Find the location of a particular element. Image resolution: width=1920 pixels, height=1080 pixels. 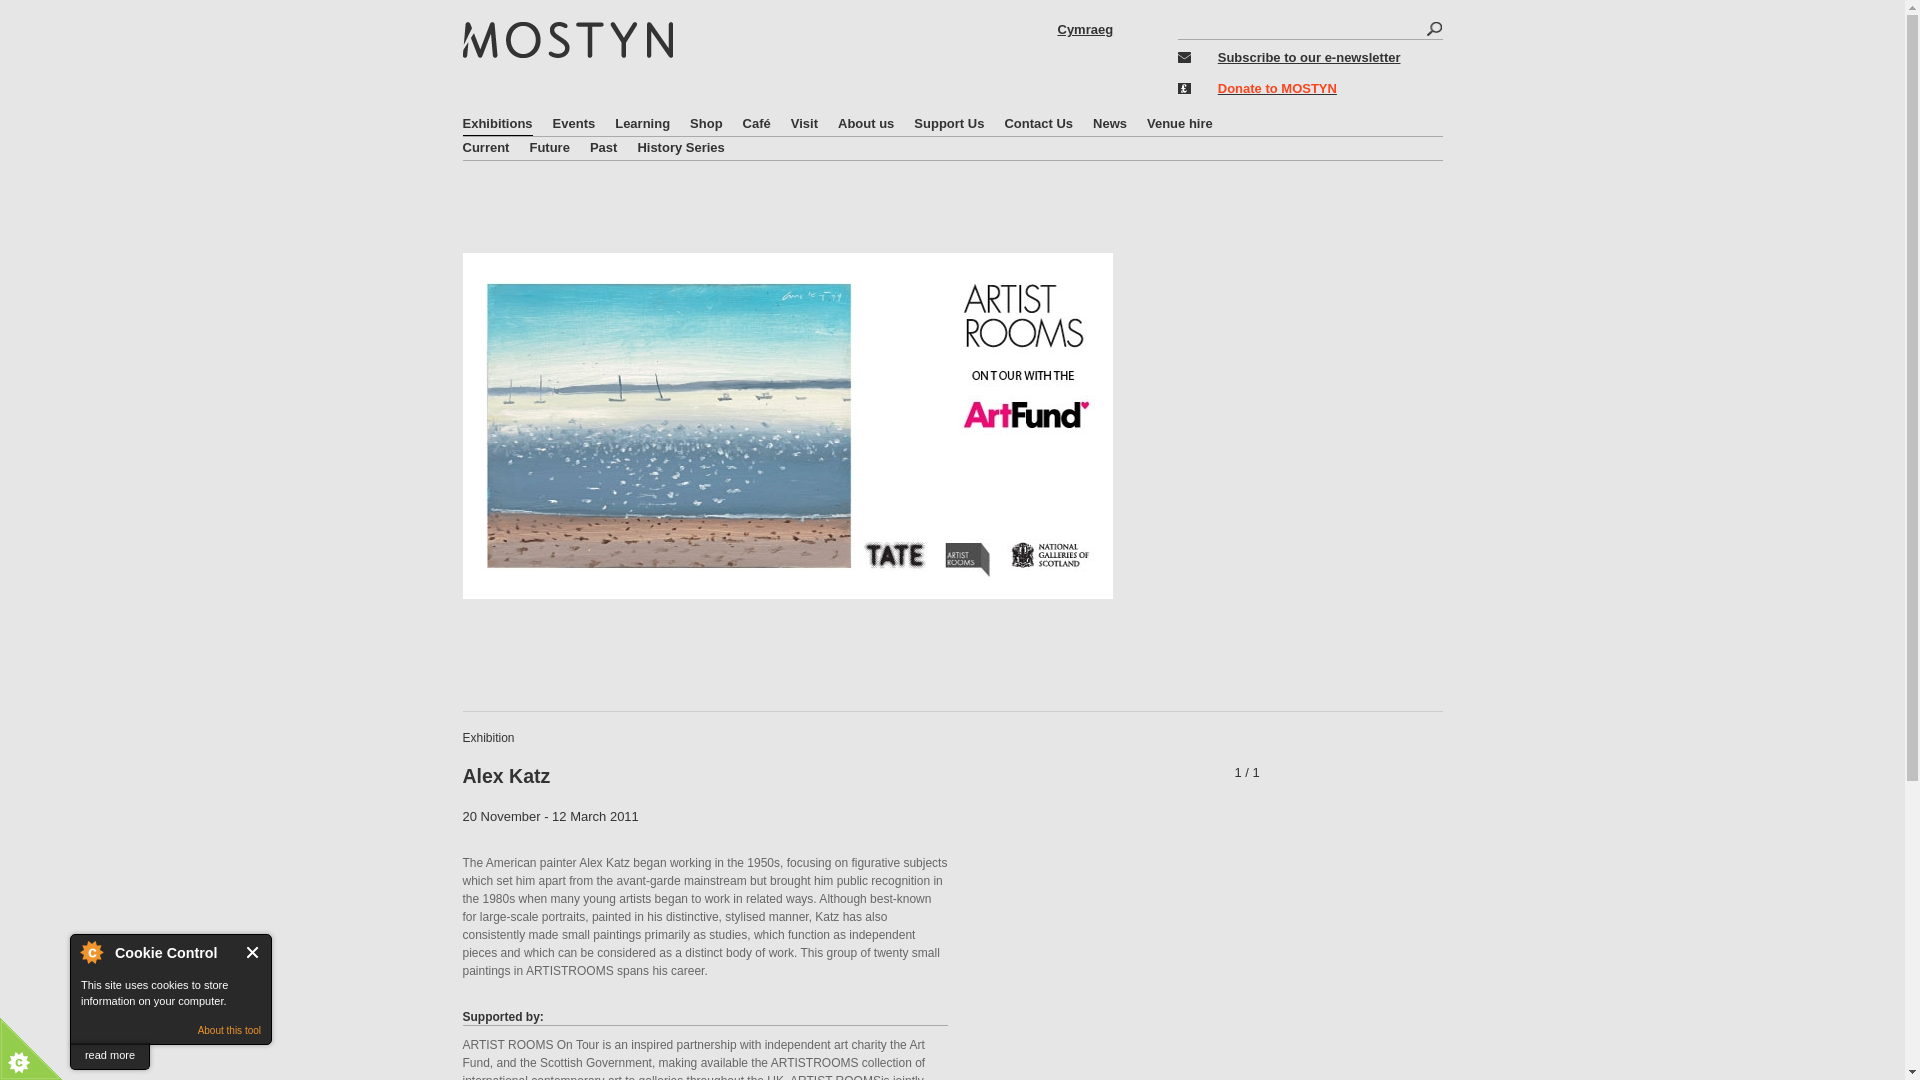

Close is located at coordinates (253, 952).